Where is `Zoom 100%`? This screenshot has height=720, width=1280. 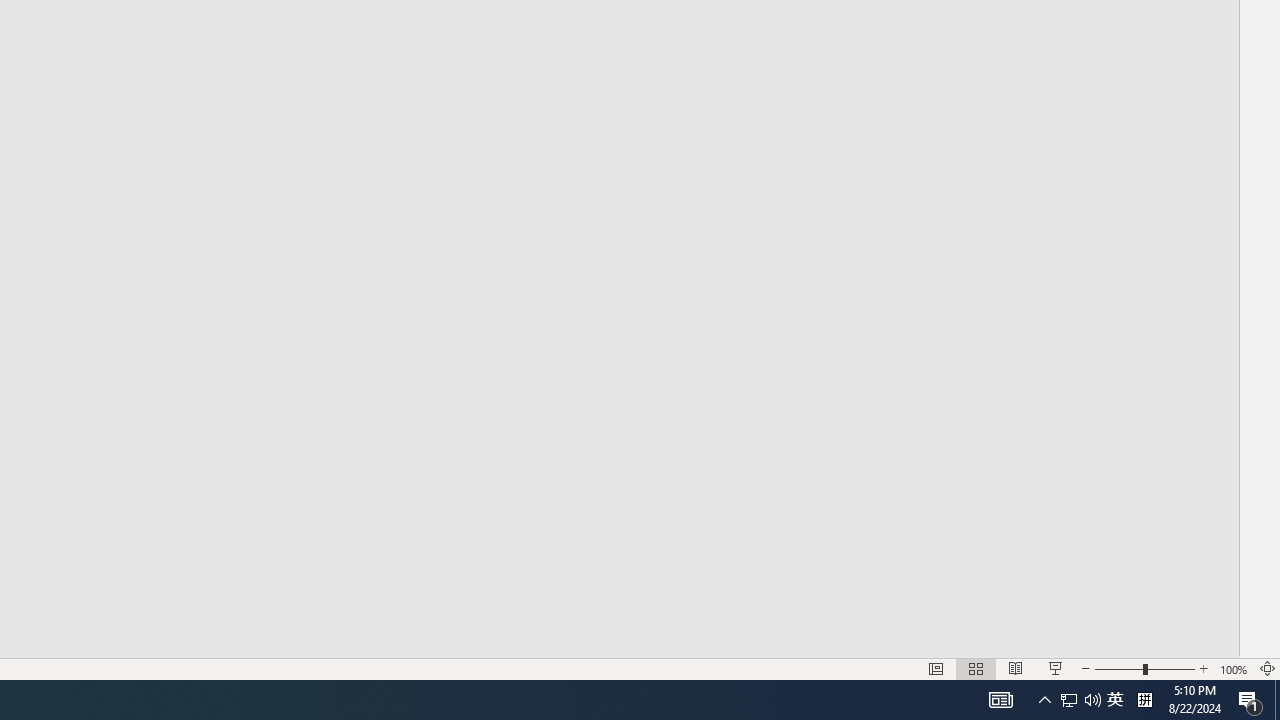 Zoom 100% is located at coordinates (1234, 668).